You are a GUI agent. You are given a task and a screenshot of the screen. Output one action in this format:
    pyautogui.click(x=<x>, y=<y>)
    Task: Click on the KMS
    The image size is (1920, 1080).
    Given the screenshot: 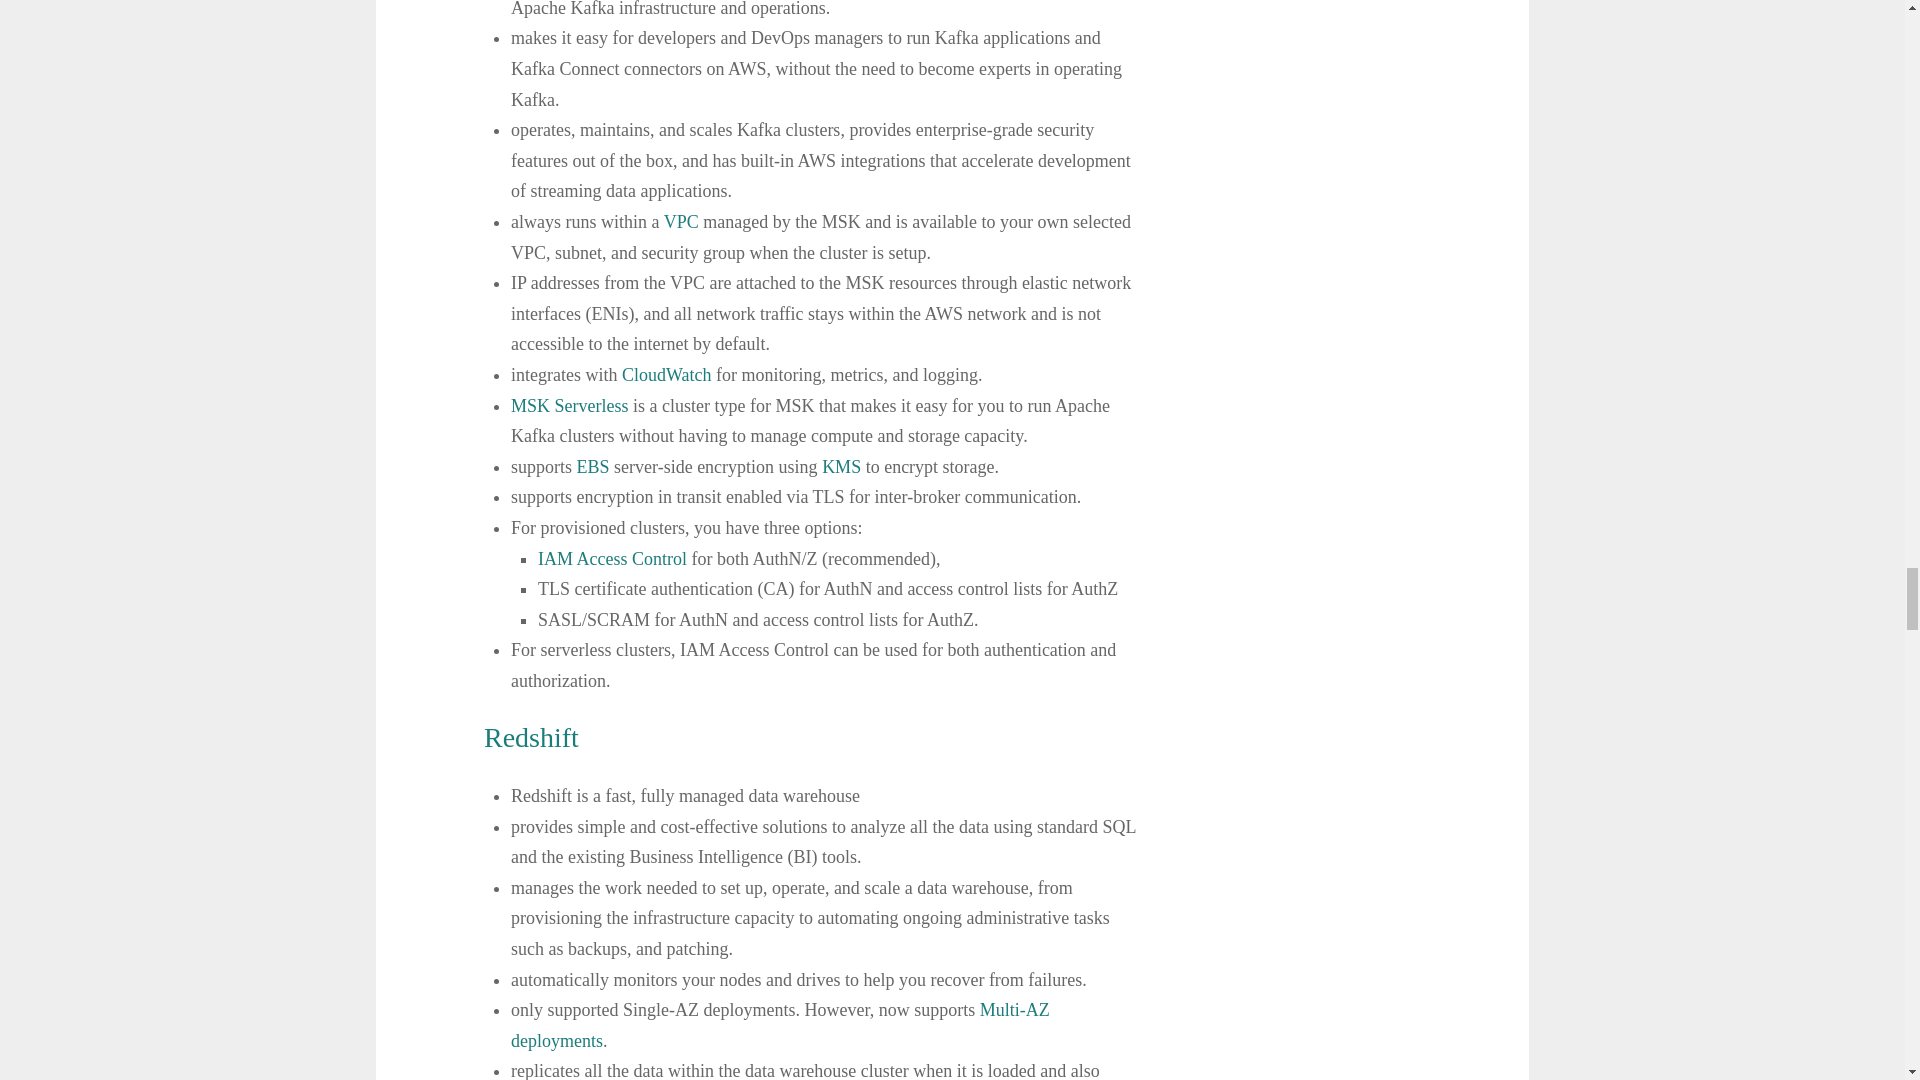 What is the action you would take?
    pyautogui.click(x=840, y=466)
    